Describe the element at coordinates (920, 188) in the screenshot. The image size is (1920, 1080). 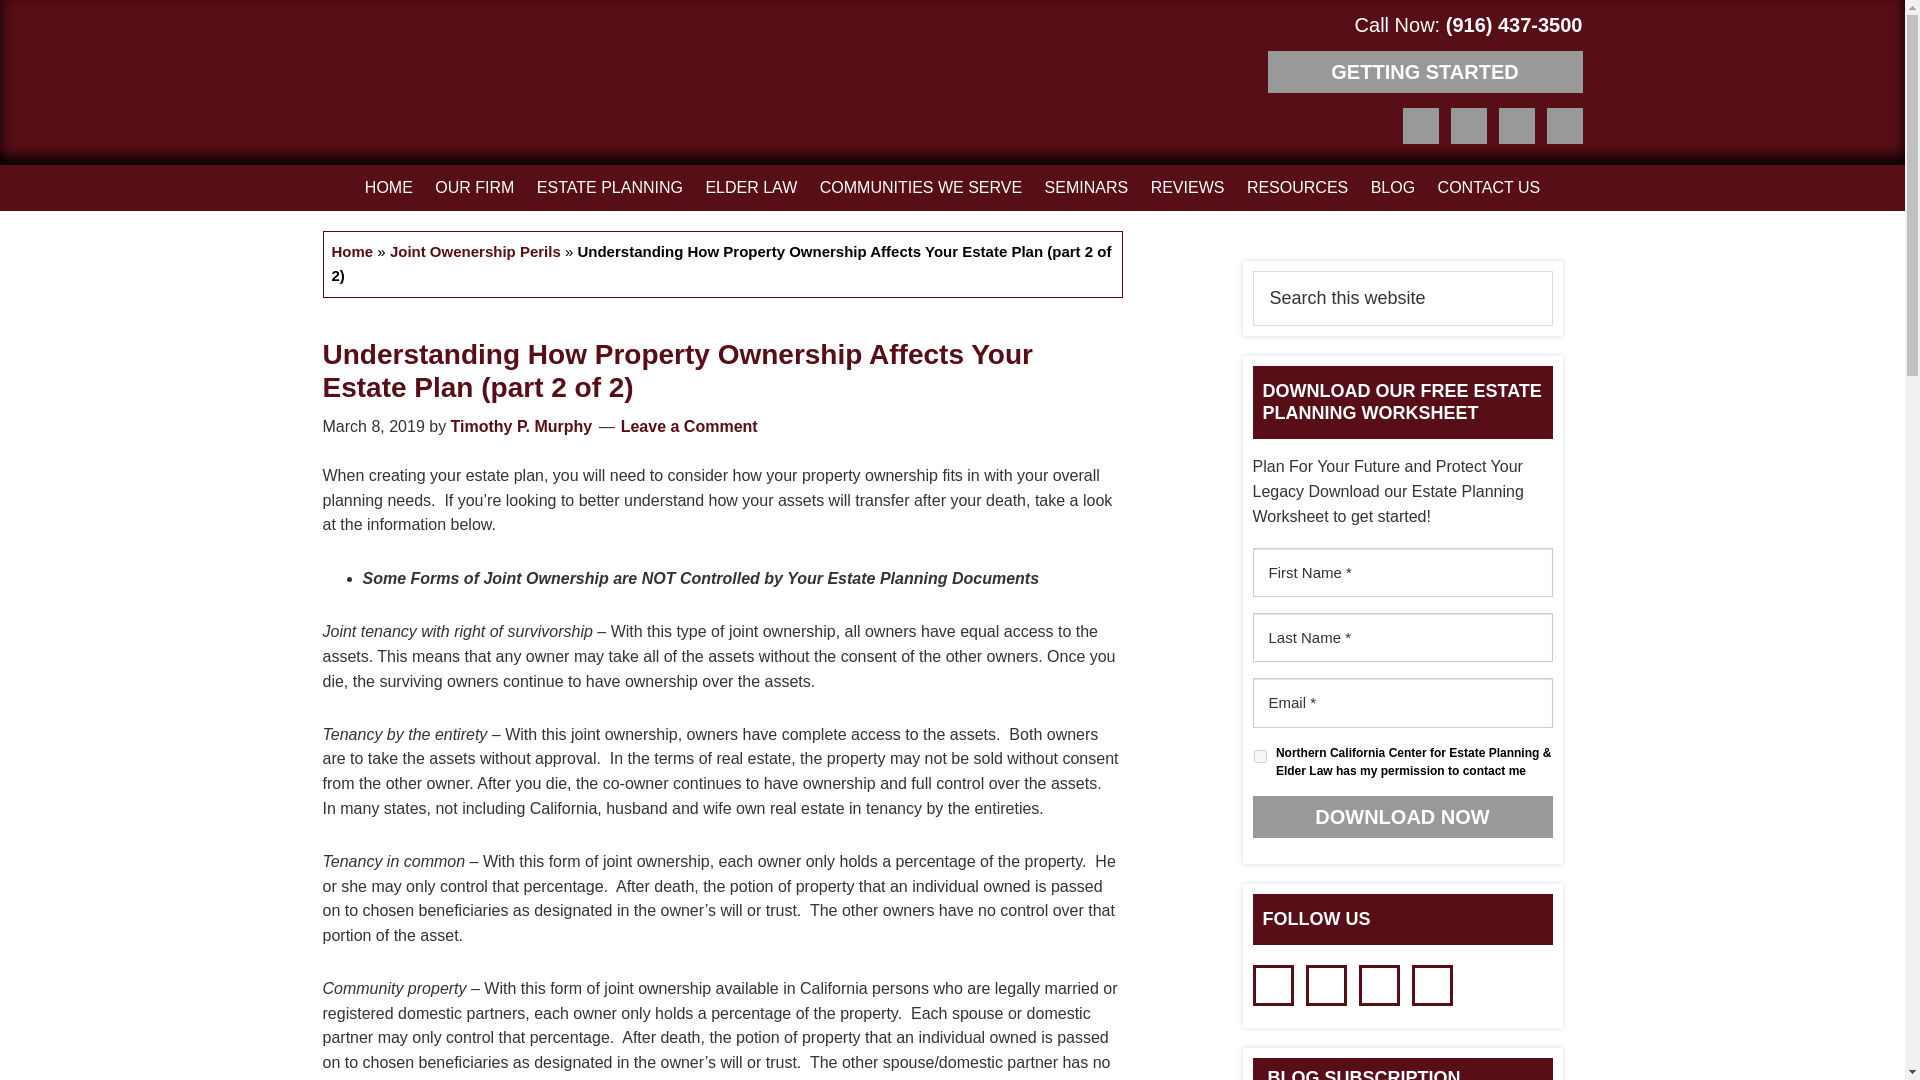
I see `COMMUNITIES WE SERVE` at that location.